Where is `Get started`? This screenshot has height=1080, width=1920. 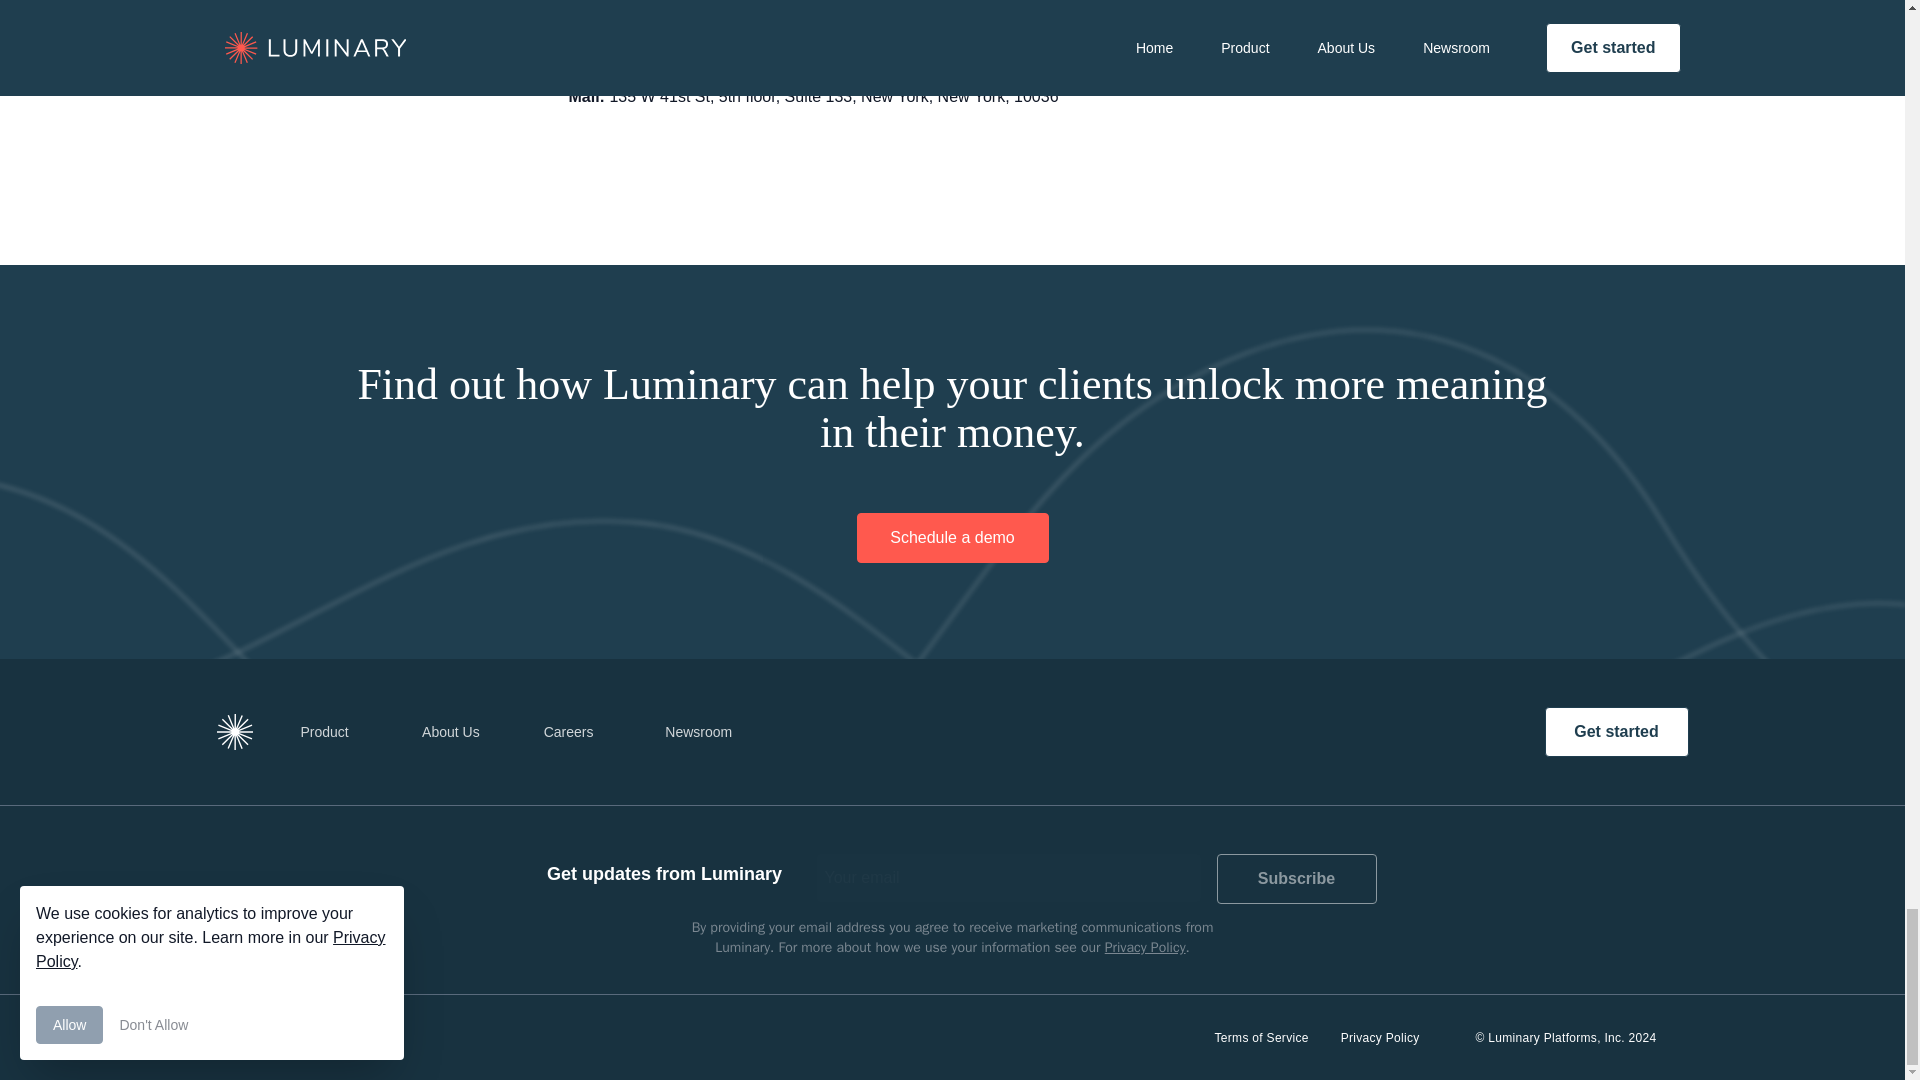
Get started is located at coordinates (1615, 732).